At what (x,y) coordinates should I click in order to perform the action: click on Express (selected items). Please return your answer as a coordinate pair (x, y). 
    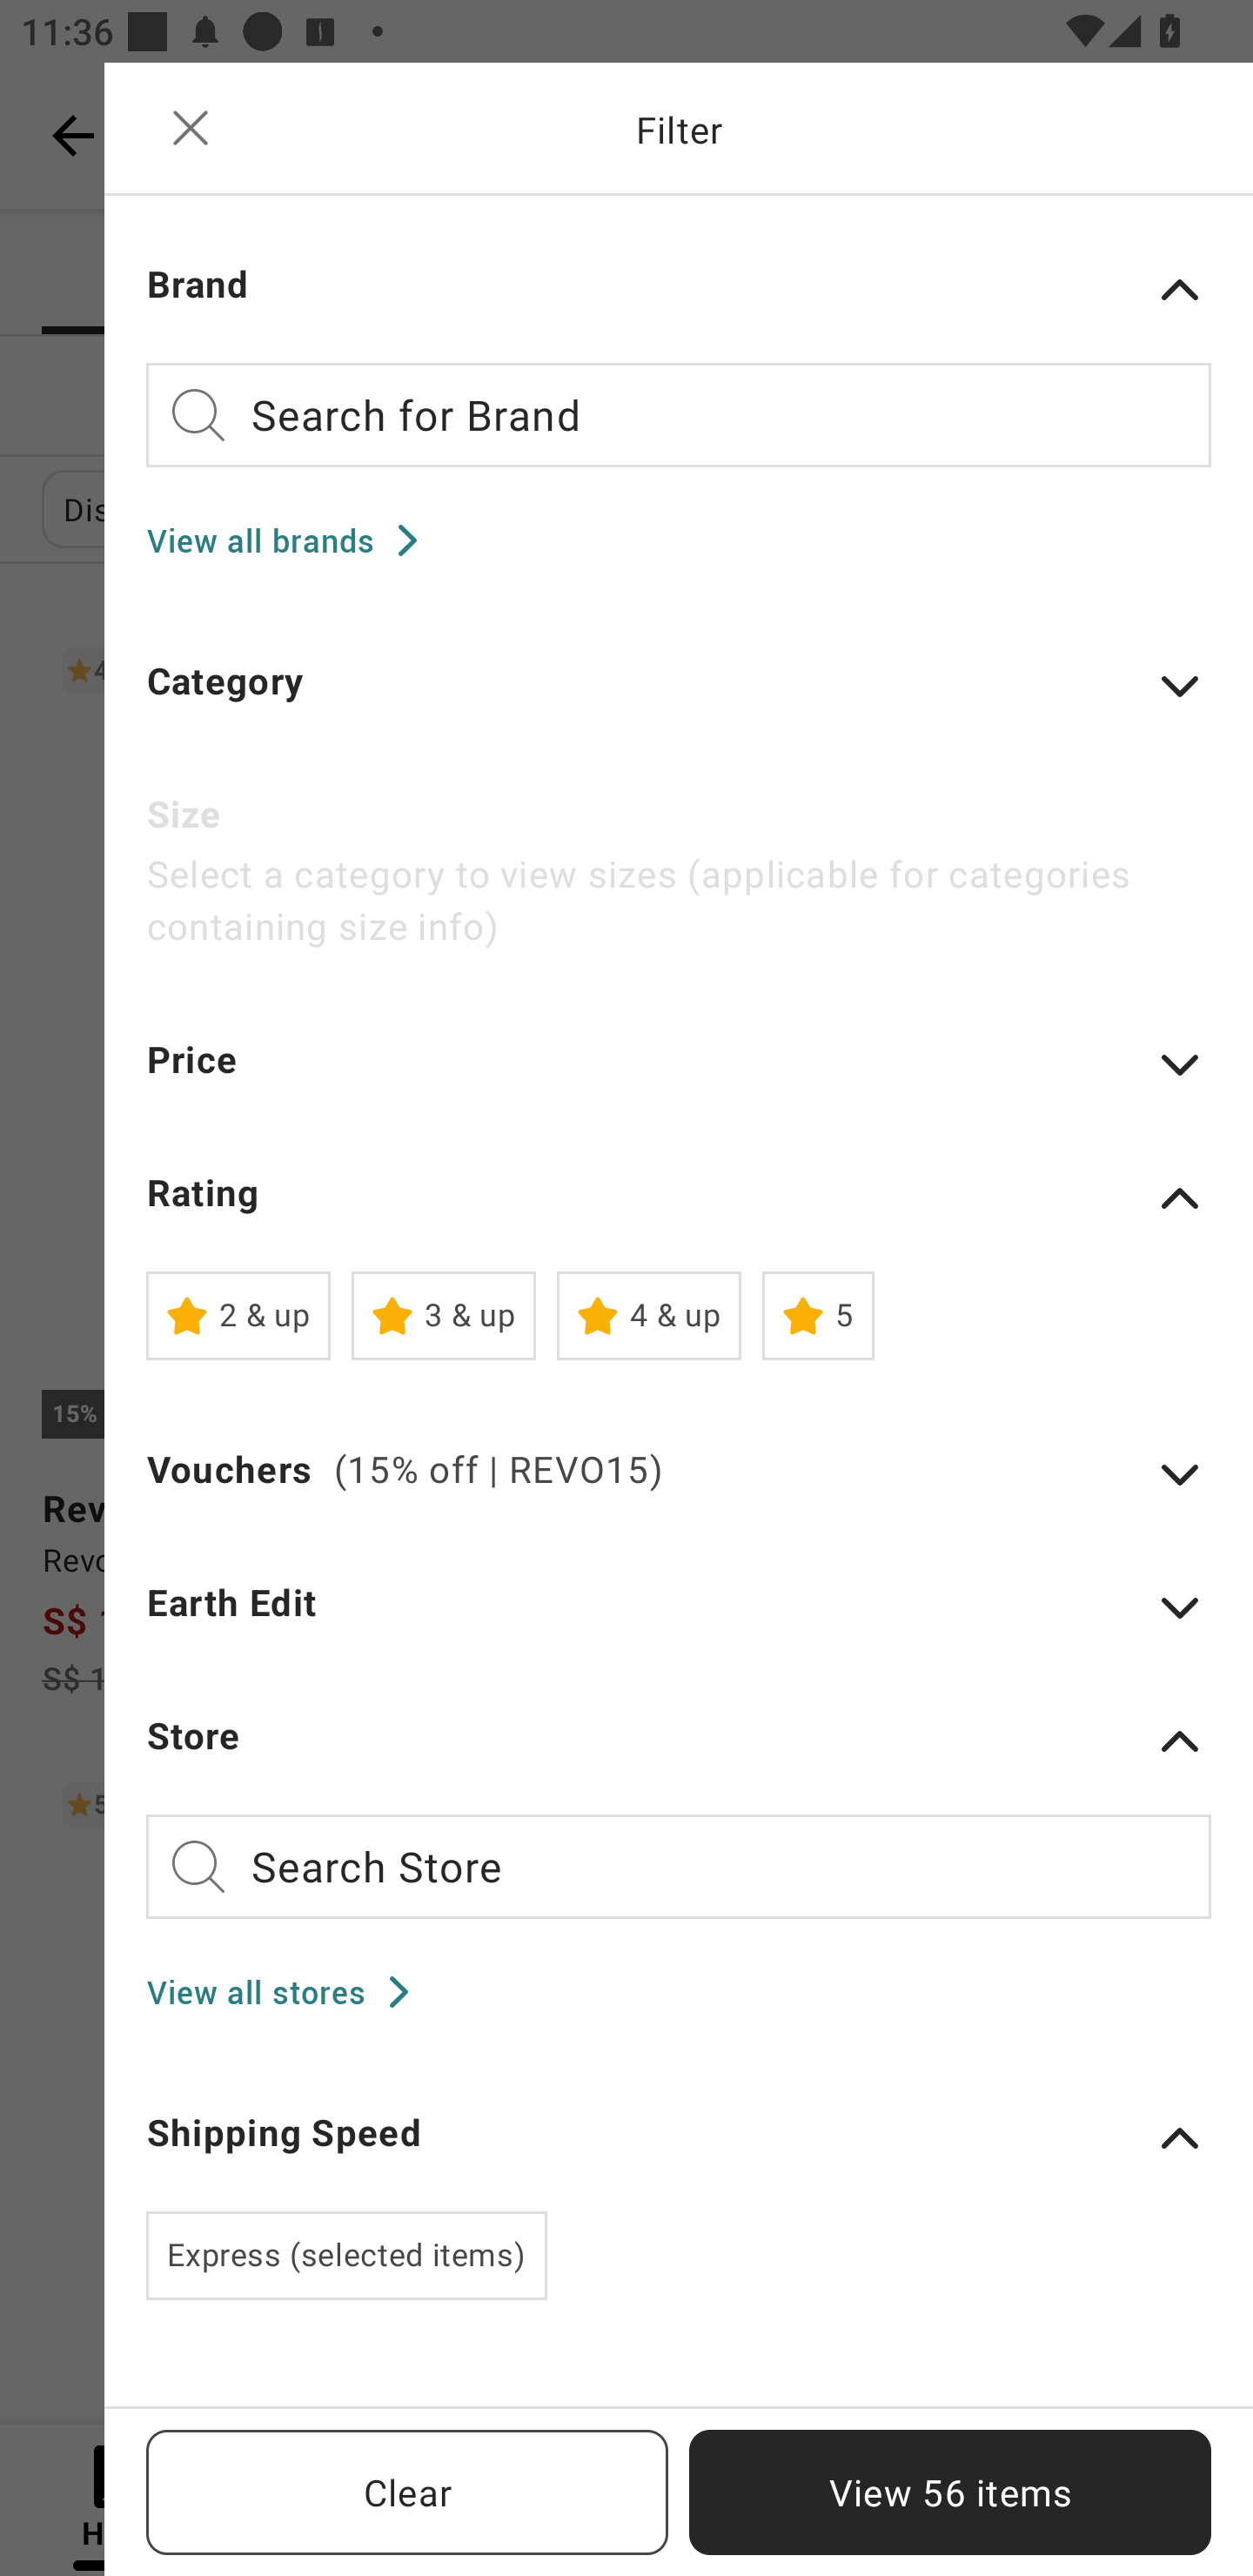
    Looking at the image, I should click on (346, 2255).